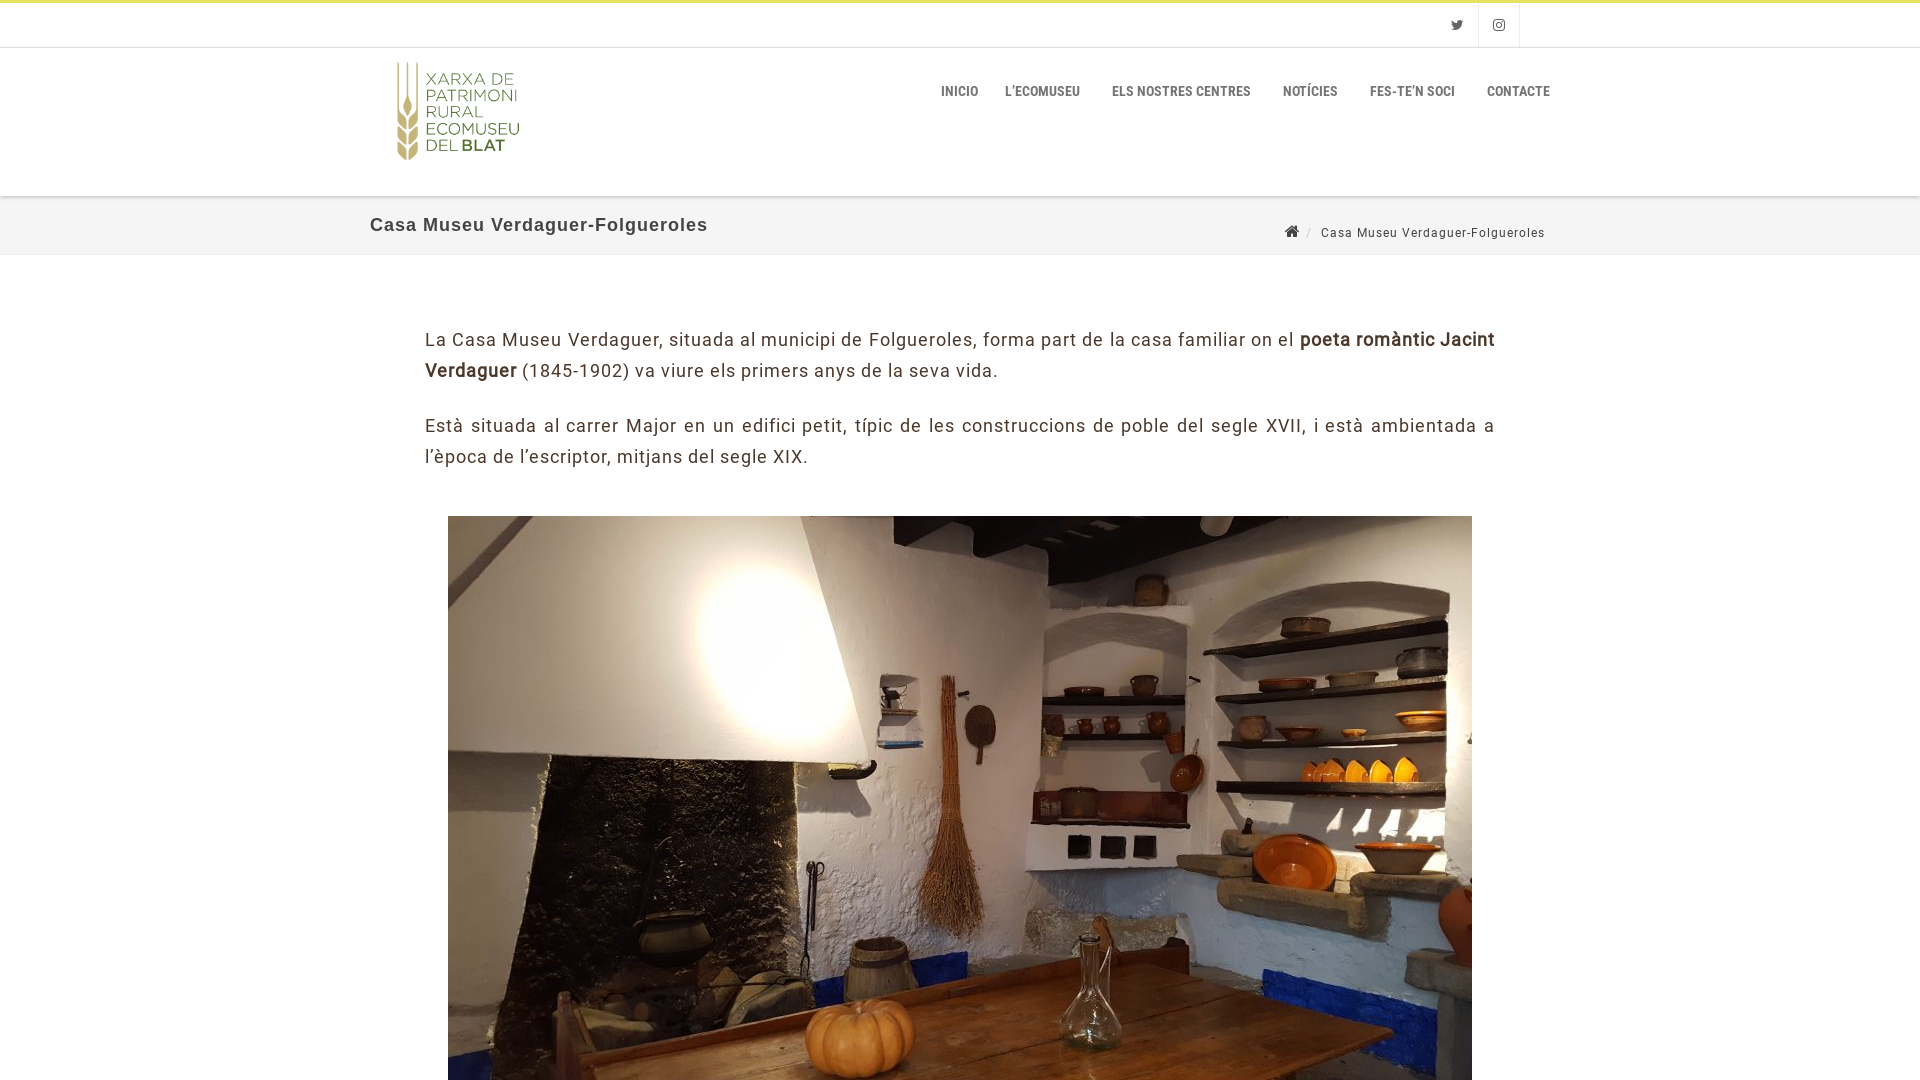 Image resolution: width=1920 pixels, height=1080 pixels. What do you see at coordinates (454, 168) in the screenshot?
I see `Xarxa de patrimoni rural` at bounding box center [454, 168].